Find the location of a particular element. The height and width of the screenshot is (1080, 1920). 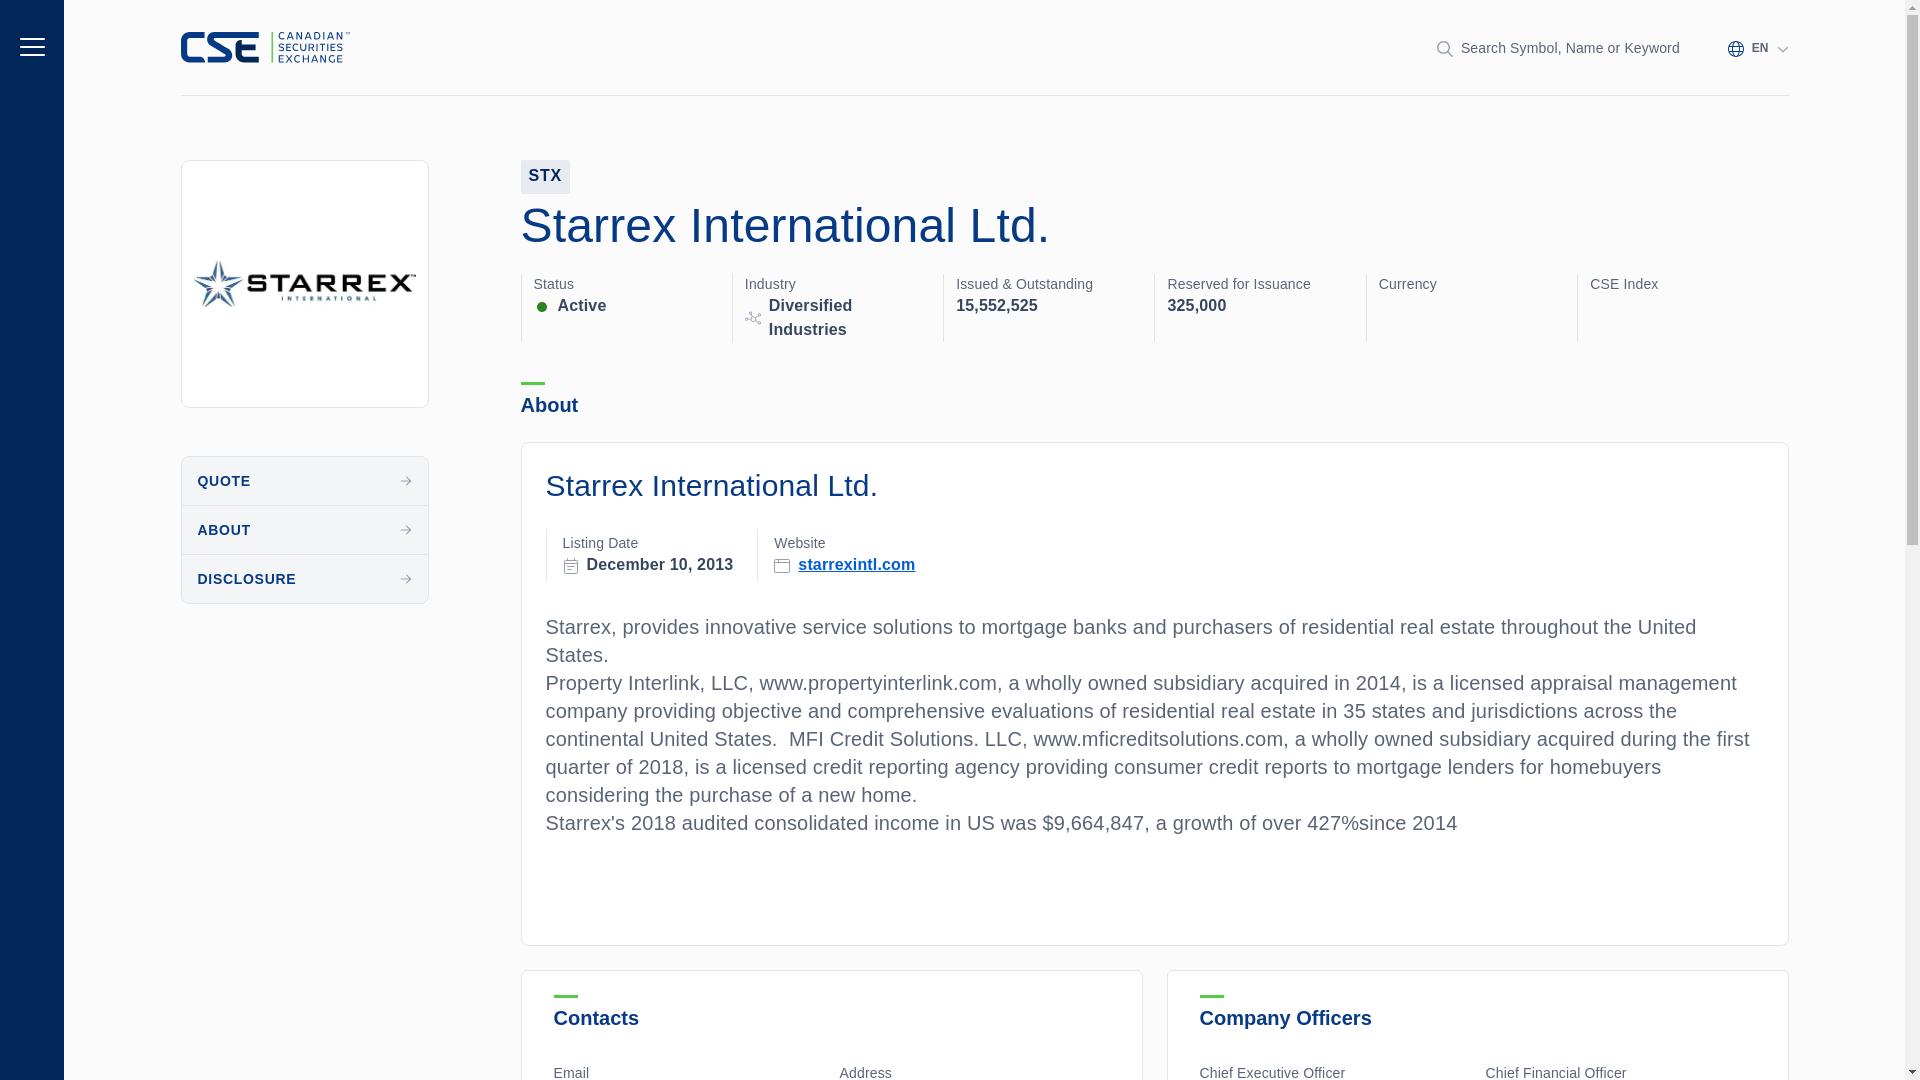

Search Symbol, Name or Keyword is located at coordinates (1558, 48).